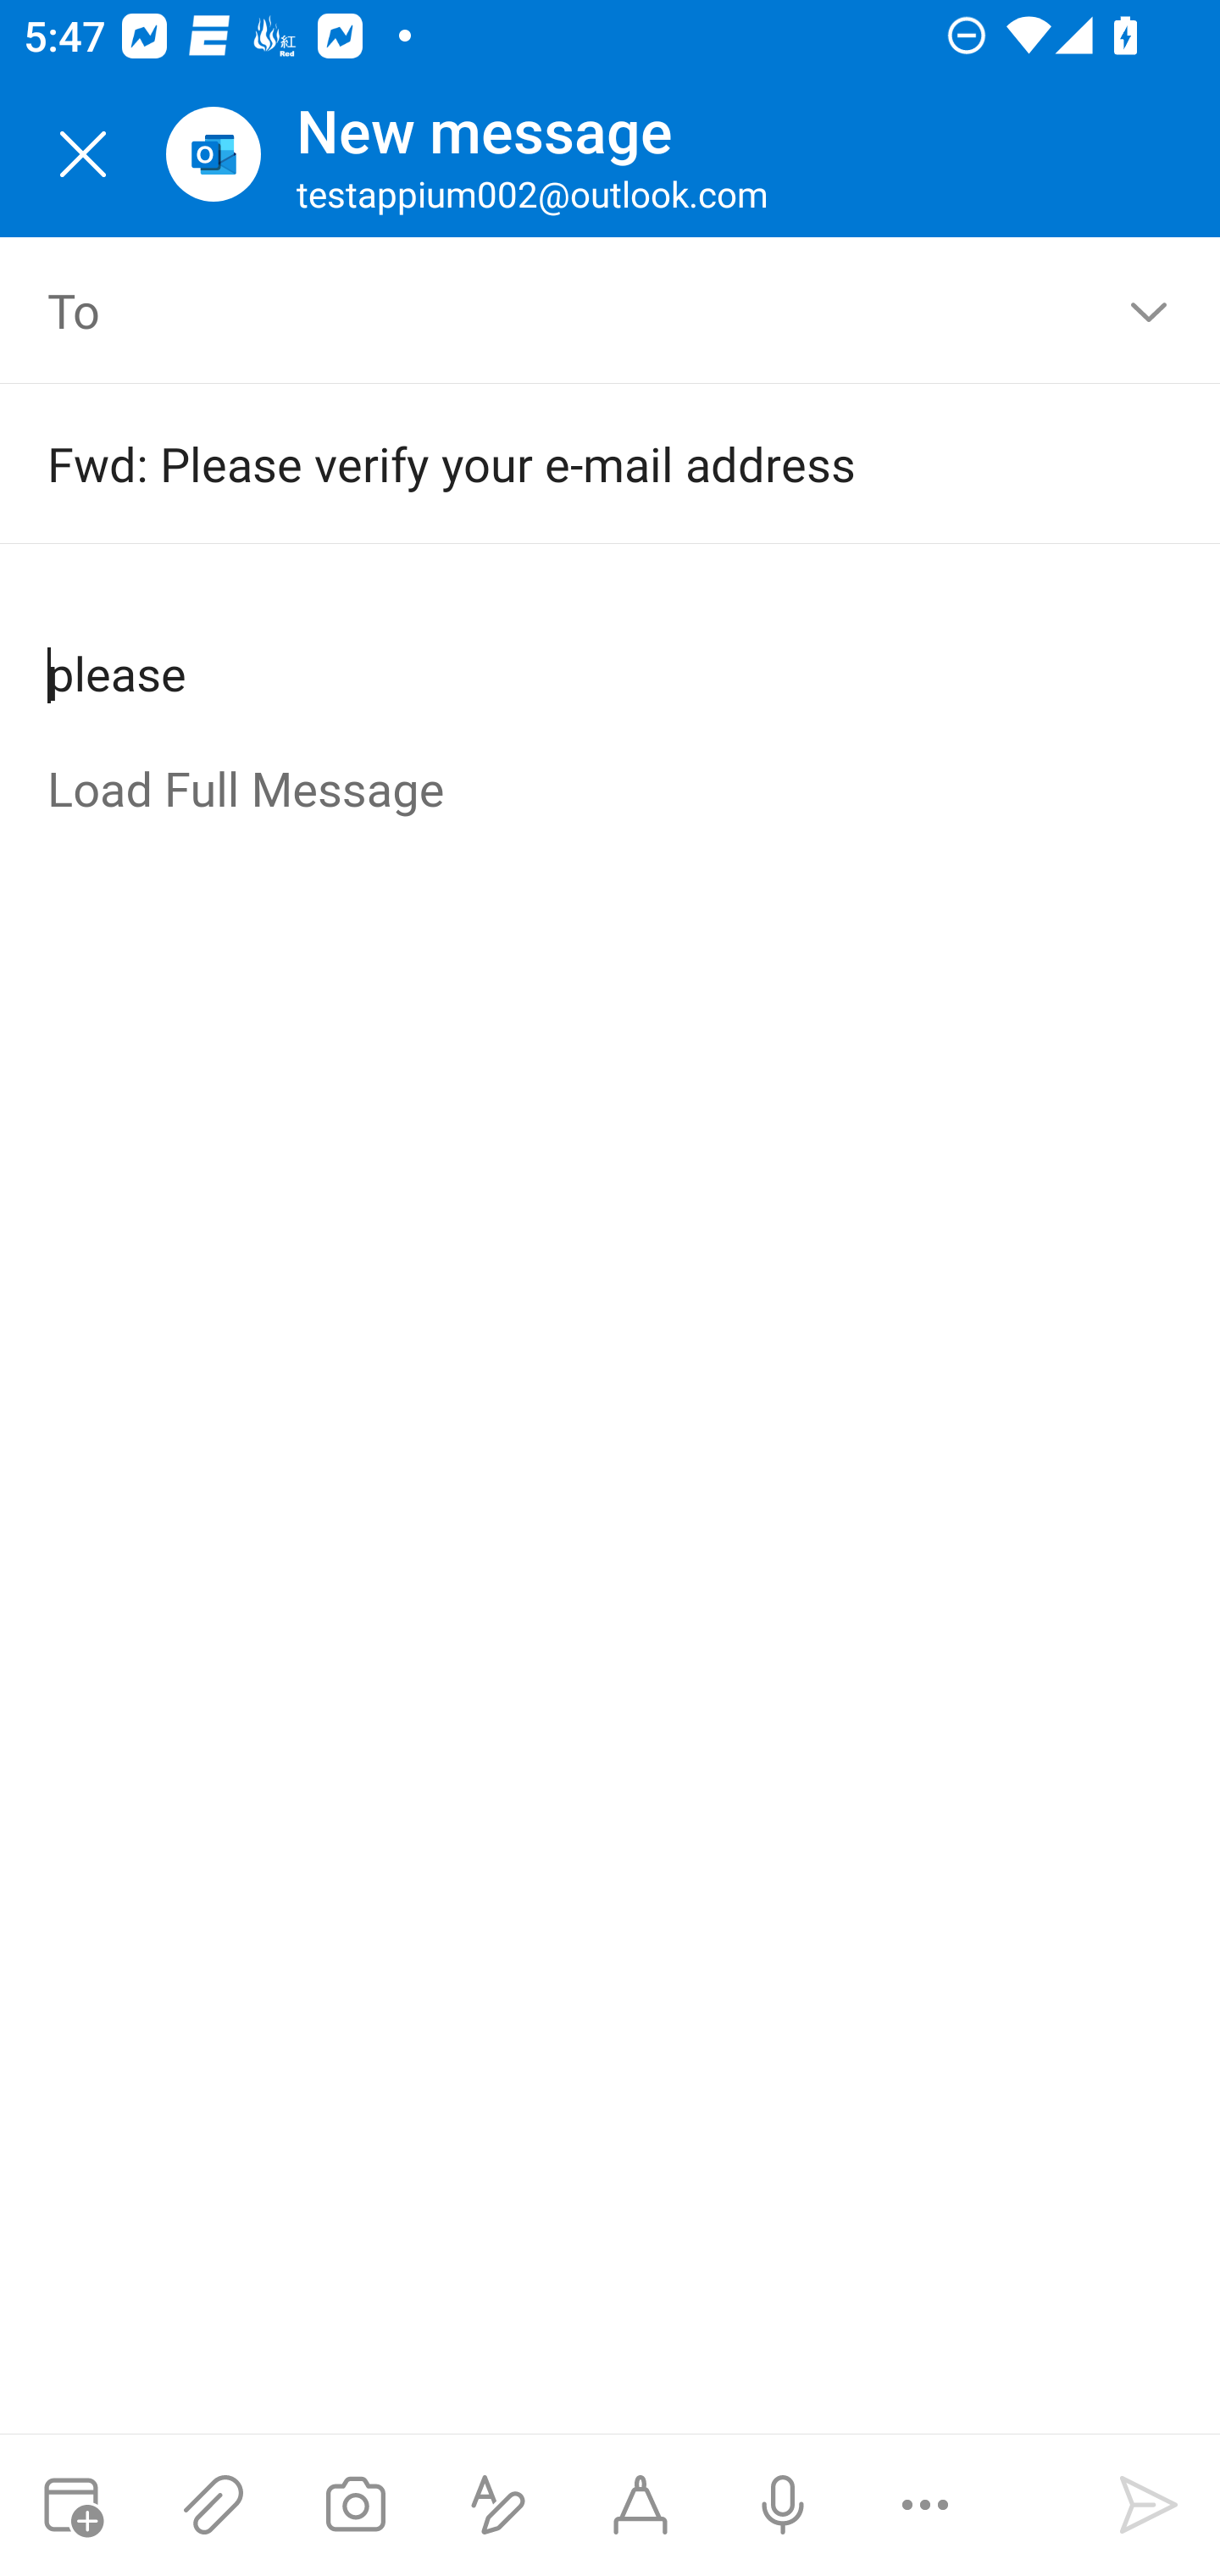 The width and height of the screenshot is (1220, 2576). Describe the element at coordinates (355, 2505) in the screenshot. I see `Take a photo` at that location.